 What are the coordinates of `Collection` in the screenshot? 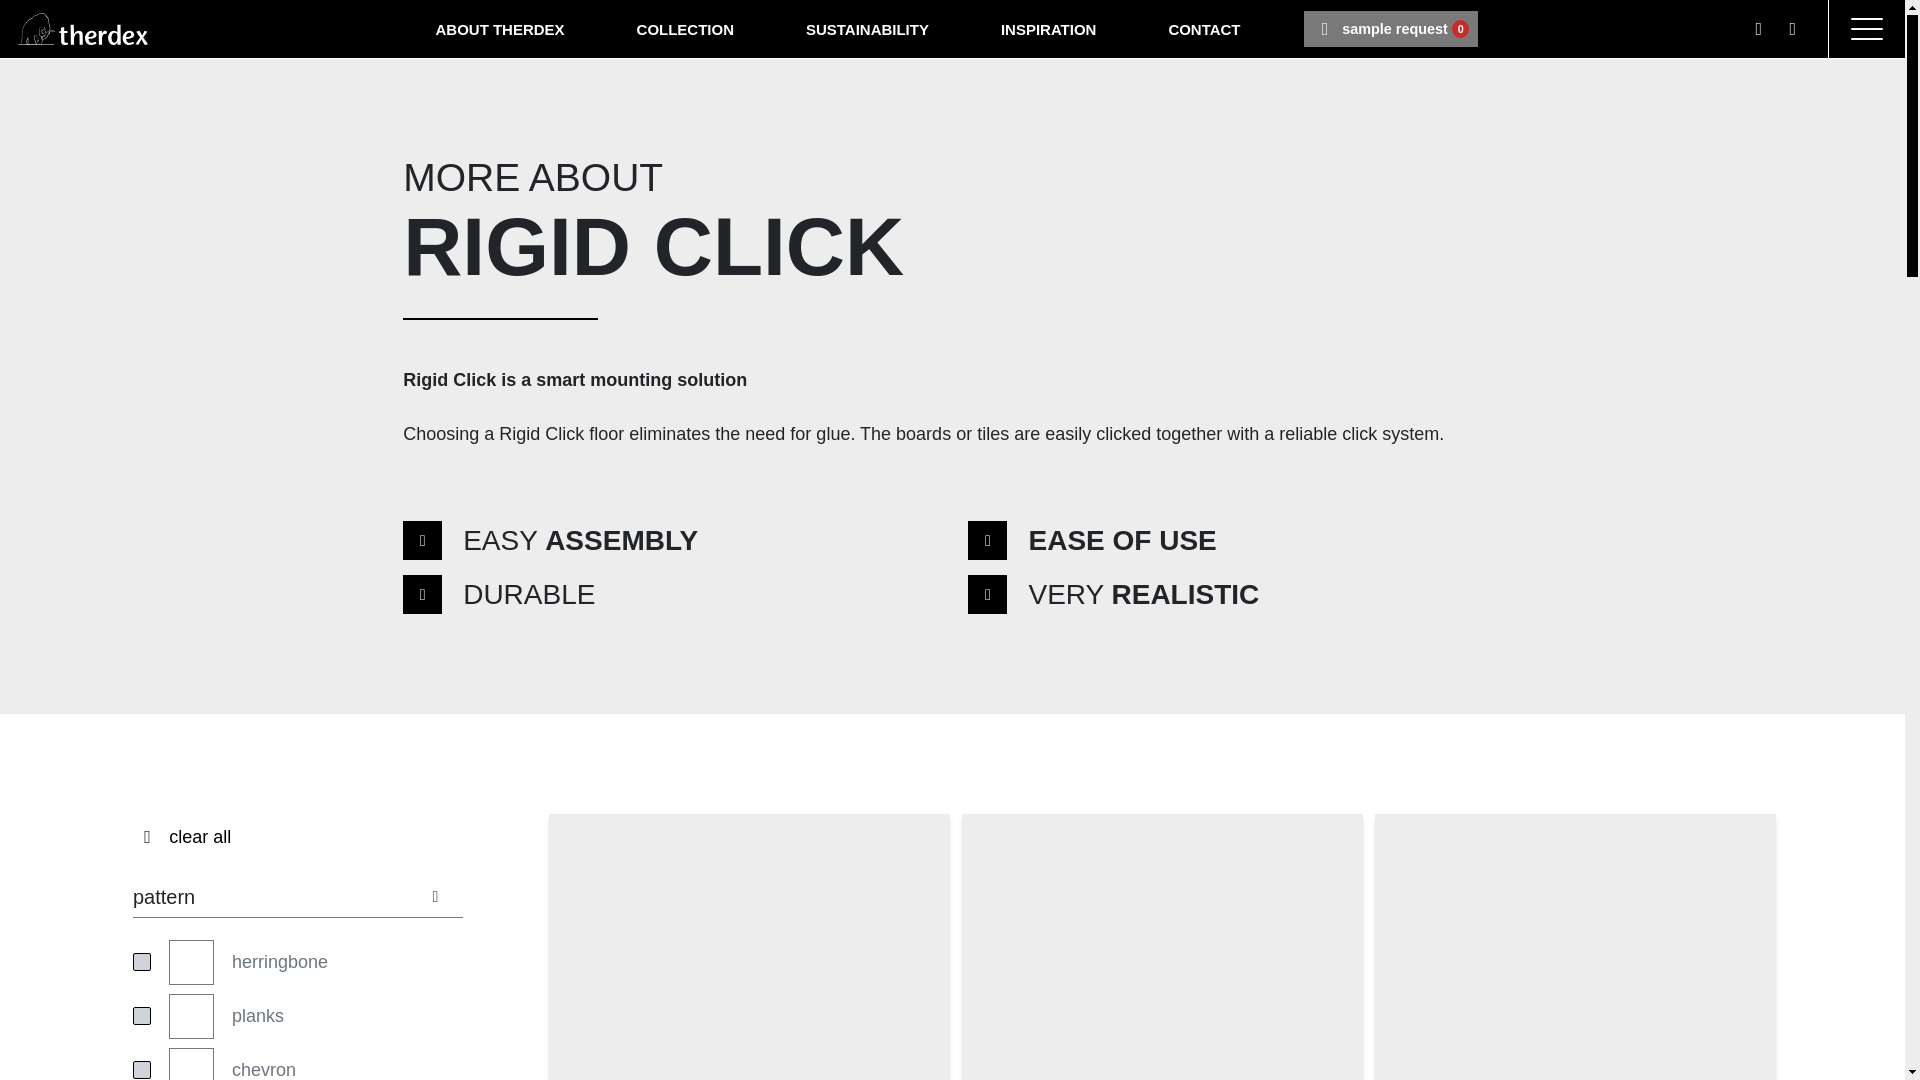 It's located at (685, 28).